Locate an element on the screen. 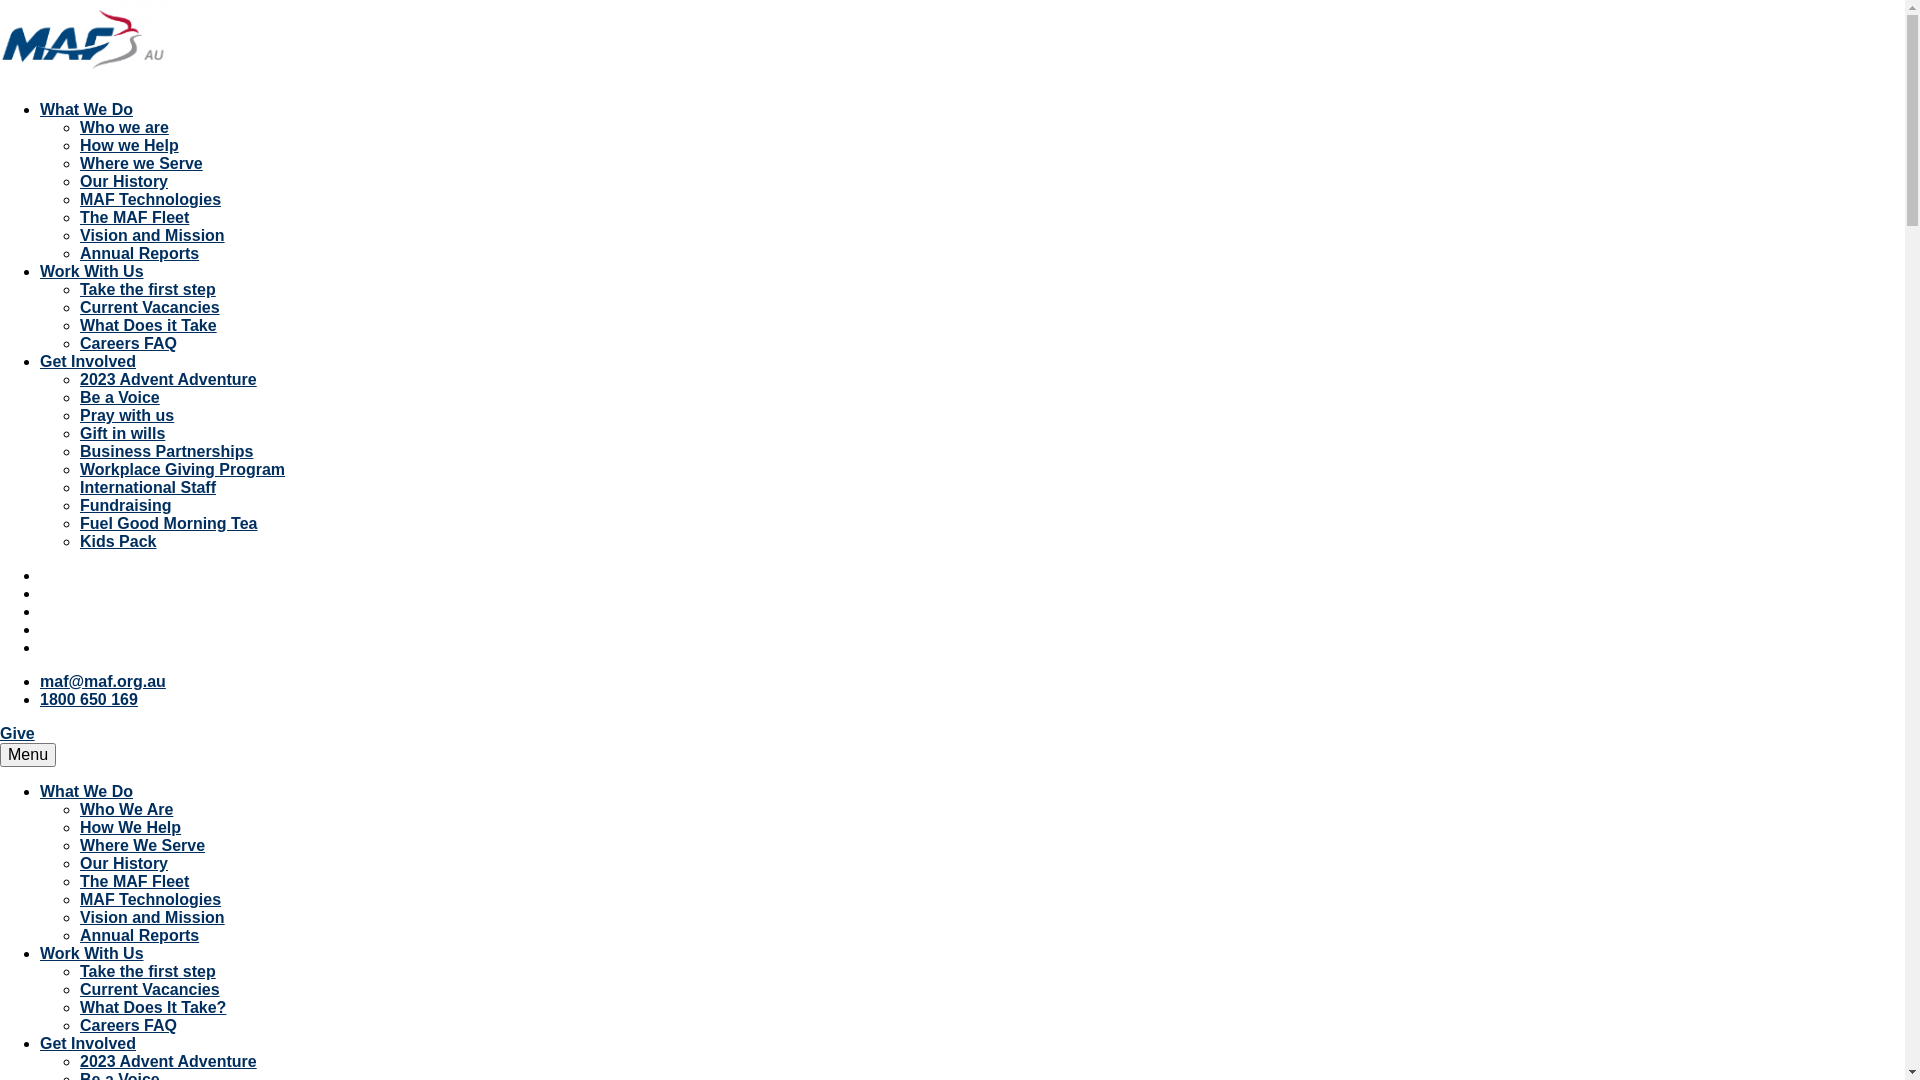  Work With Us is located at coordinates (92, 954).